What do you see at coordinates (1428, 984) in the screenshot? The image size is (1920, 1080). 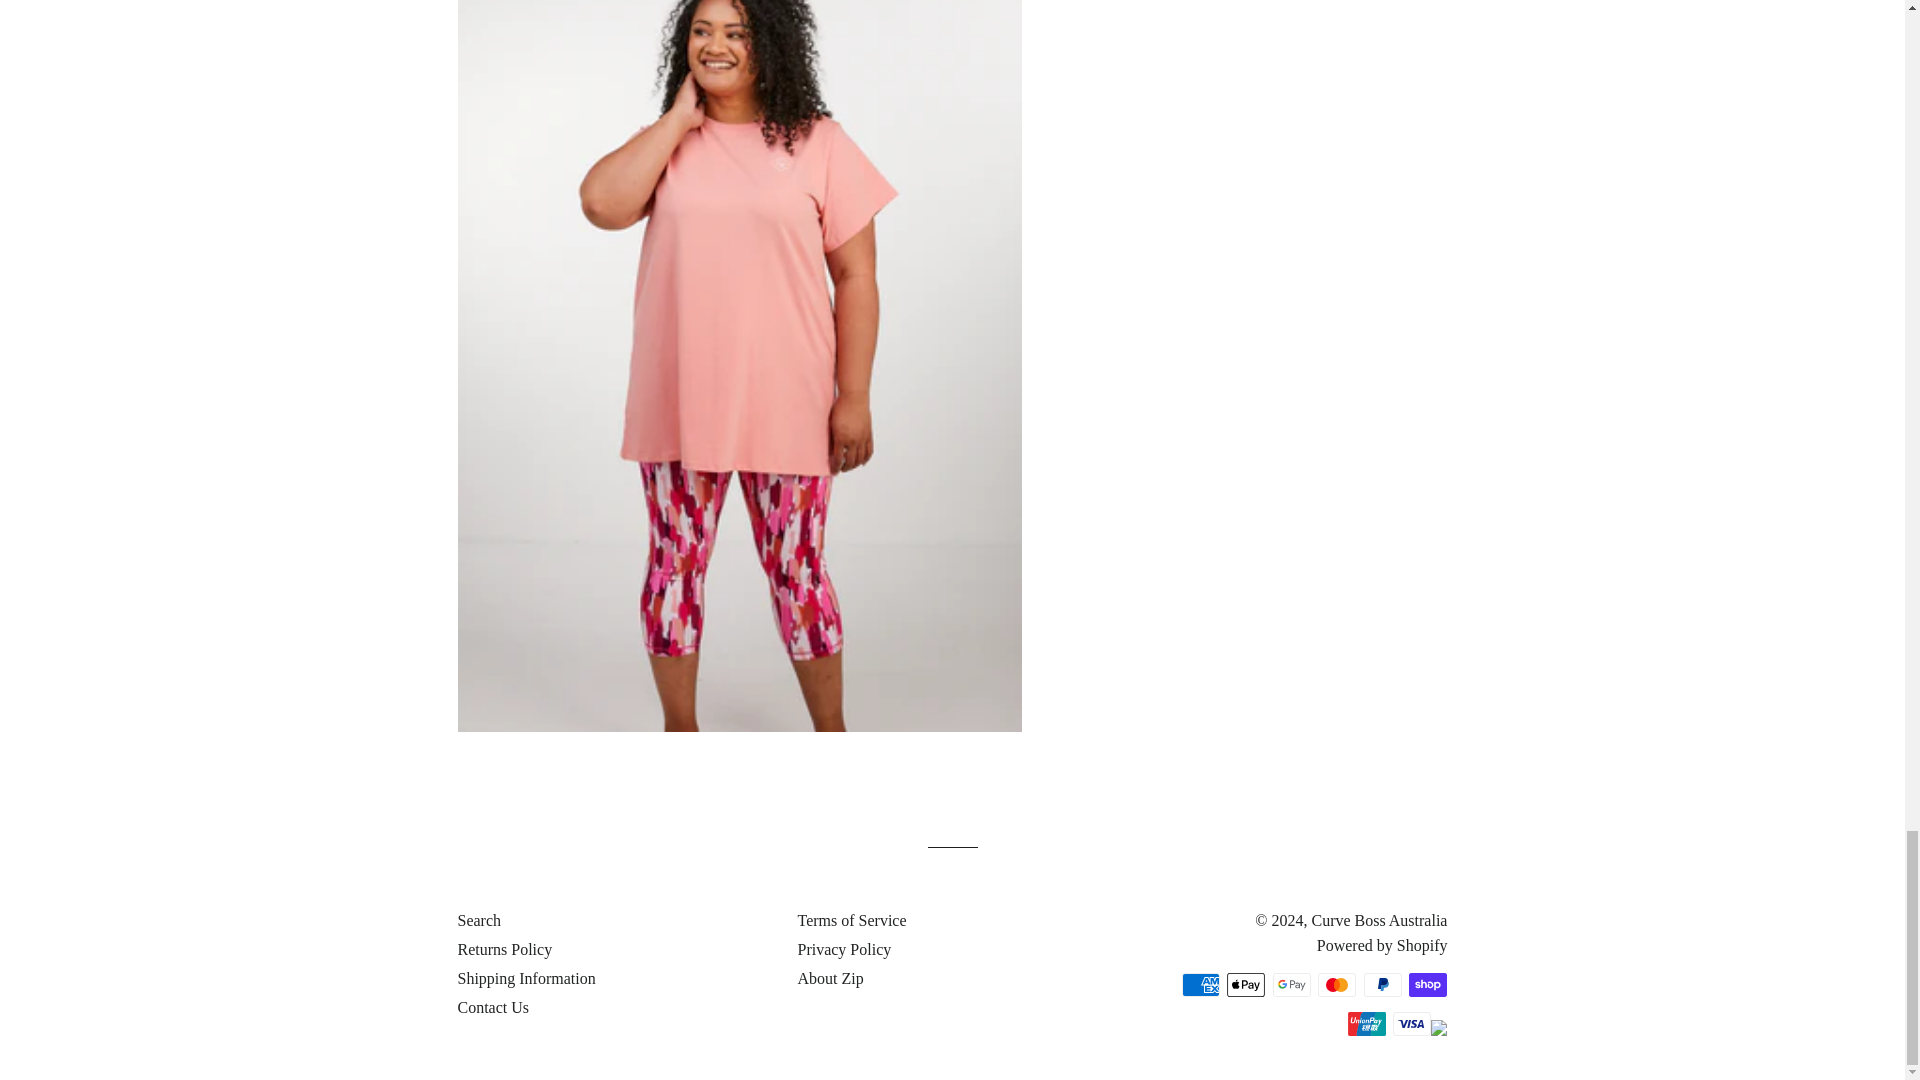 I see `Shop Pay` at bounding box center [1428, 984].